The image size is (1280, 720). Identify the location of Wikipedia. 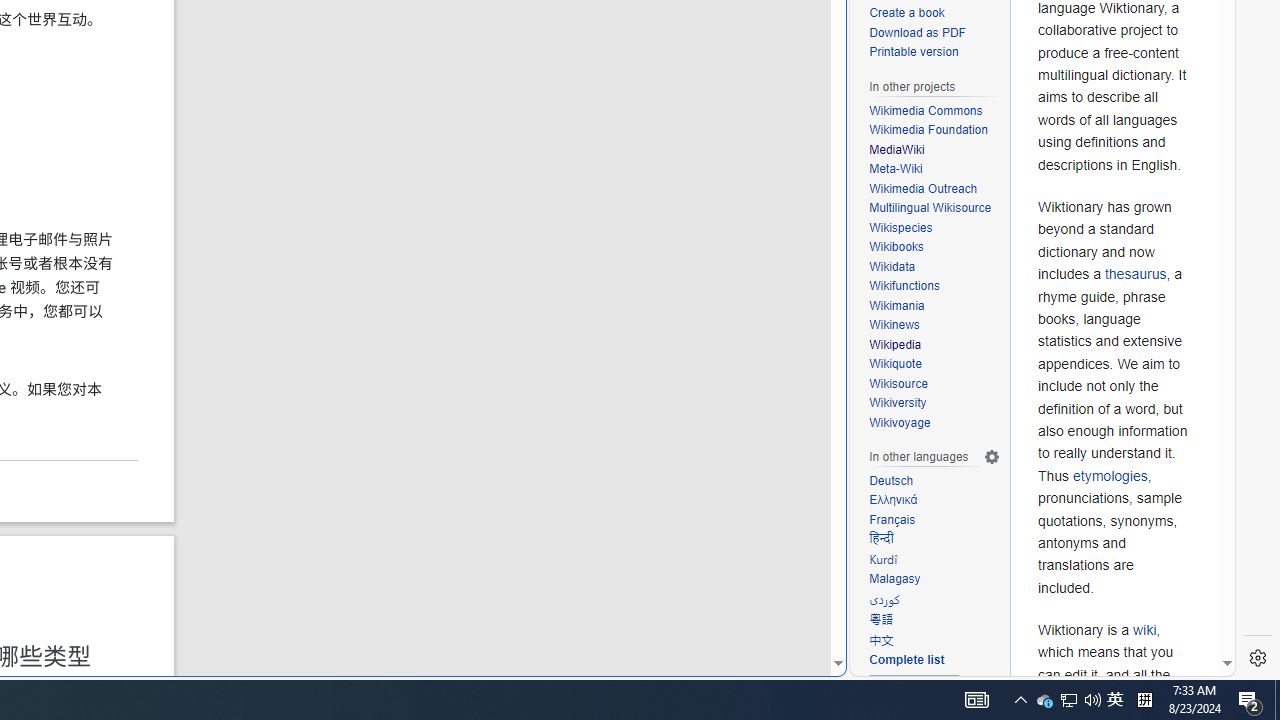
(934, 344).